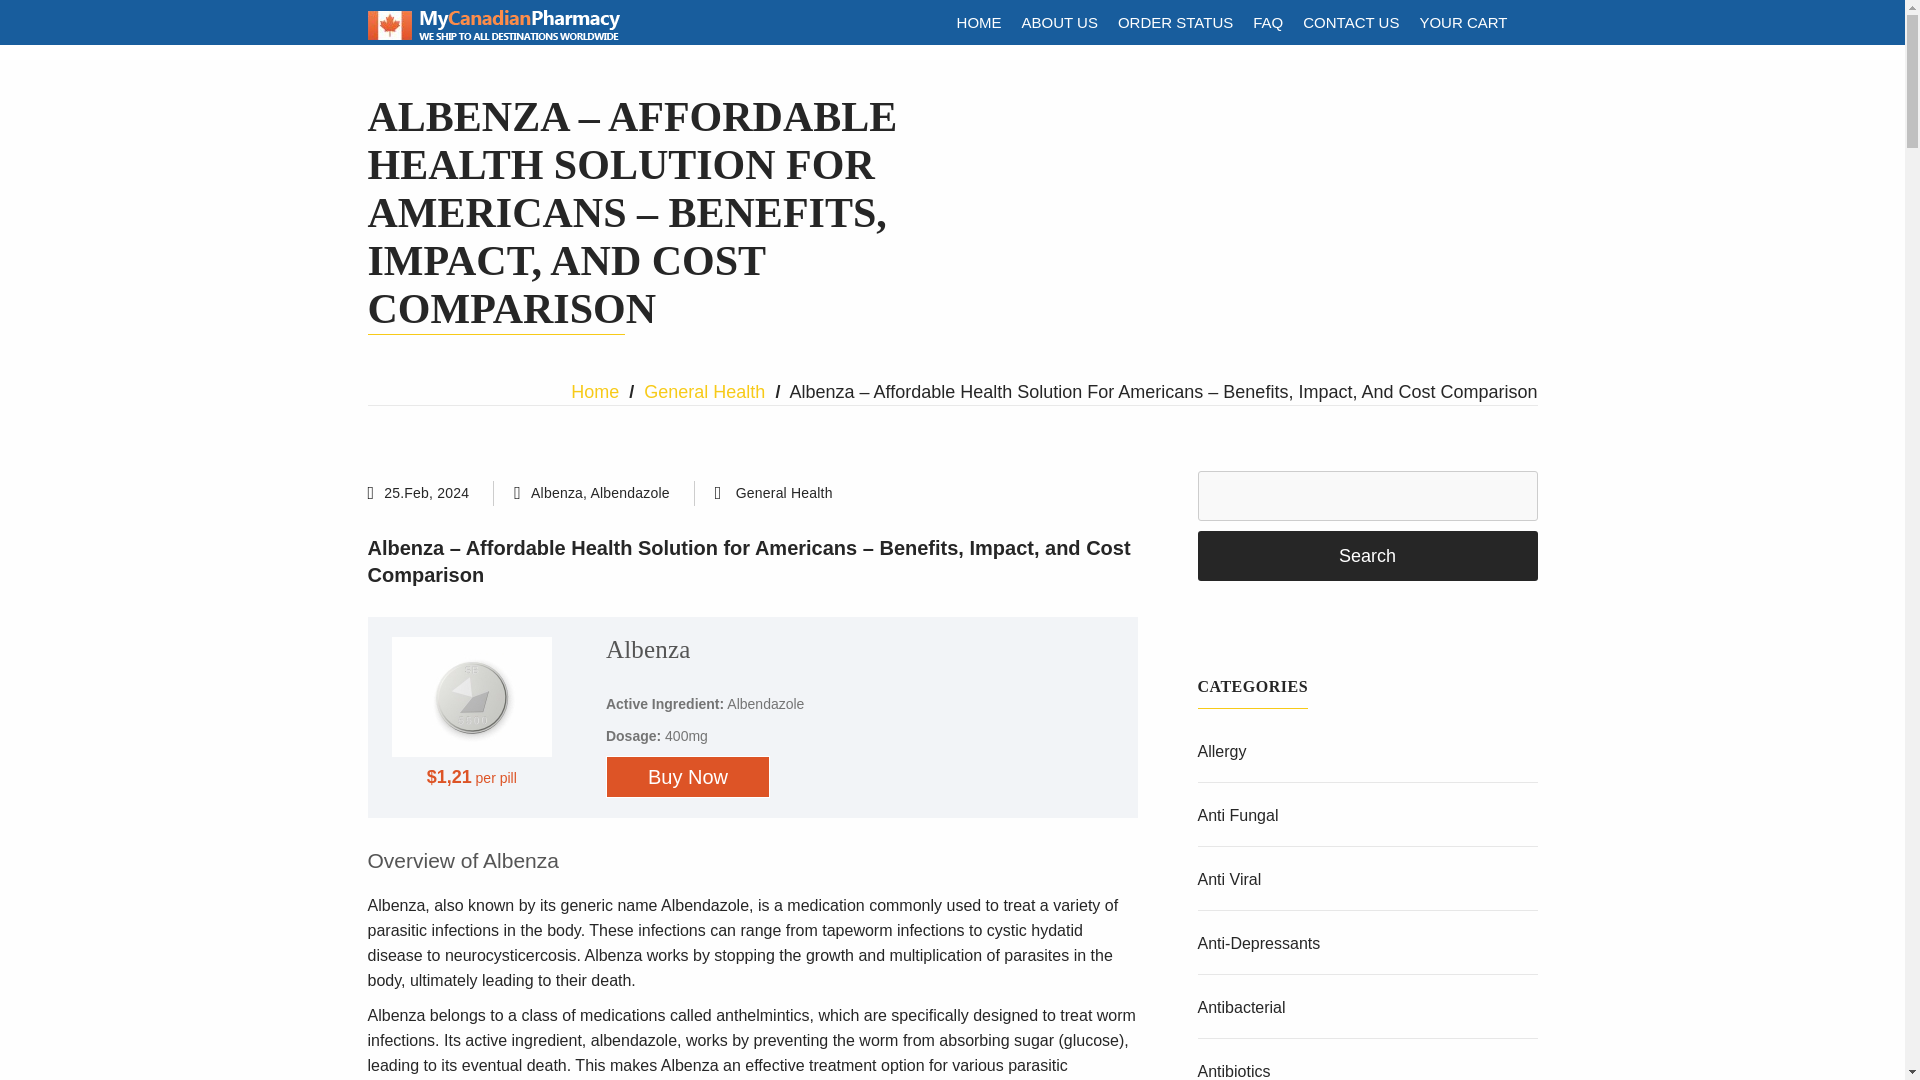 The height and width of the screenshot is (1080, 1920). Describe the element at coordinates (784, 493) in the screenshot. I see `General Health` at that location.